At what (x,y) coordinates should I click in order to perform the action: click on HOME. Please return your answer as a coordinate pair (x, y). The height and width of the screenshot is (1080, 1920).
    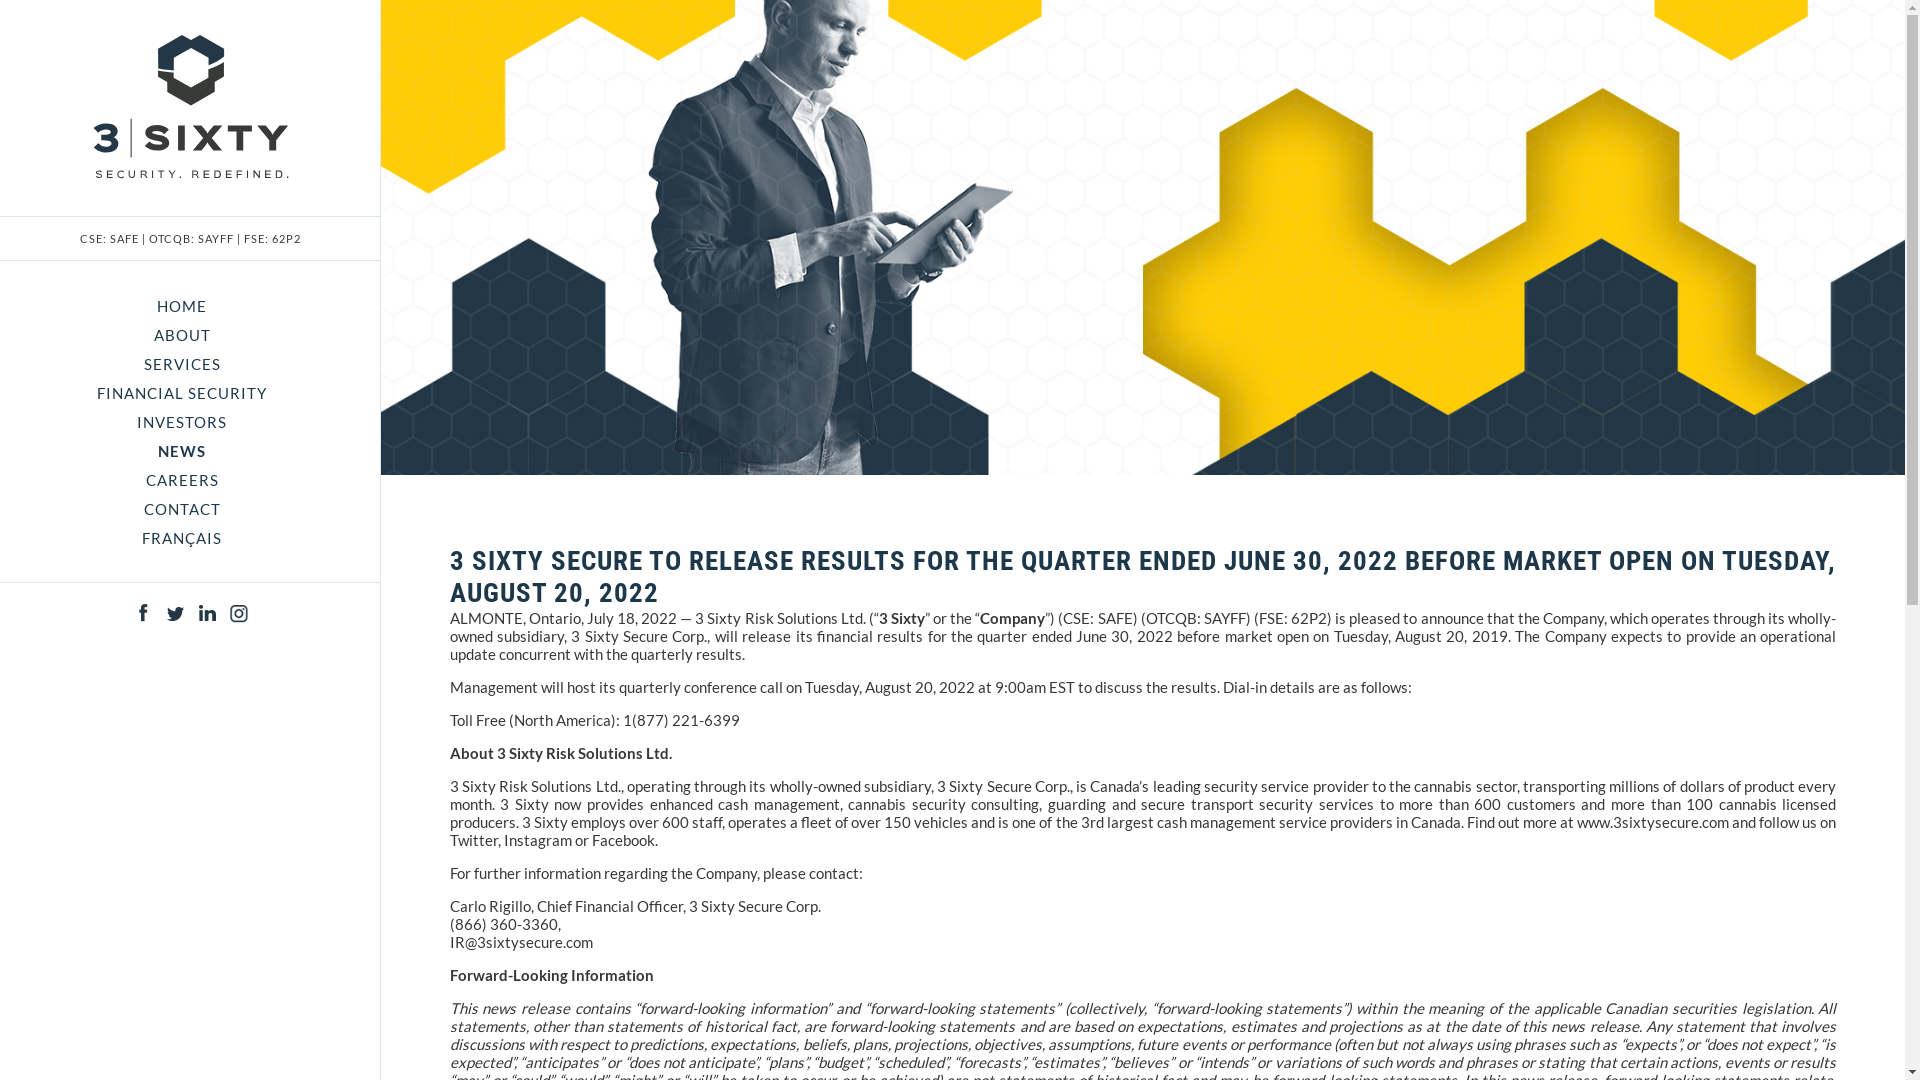
    Looking at the image, I should click on (182, 306).